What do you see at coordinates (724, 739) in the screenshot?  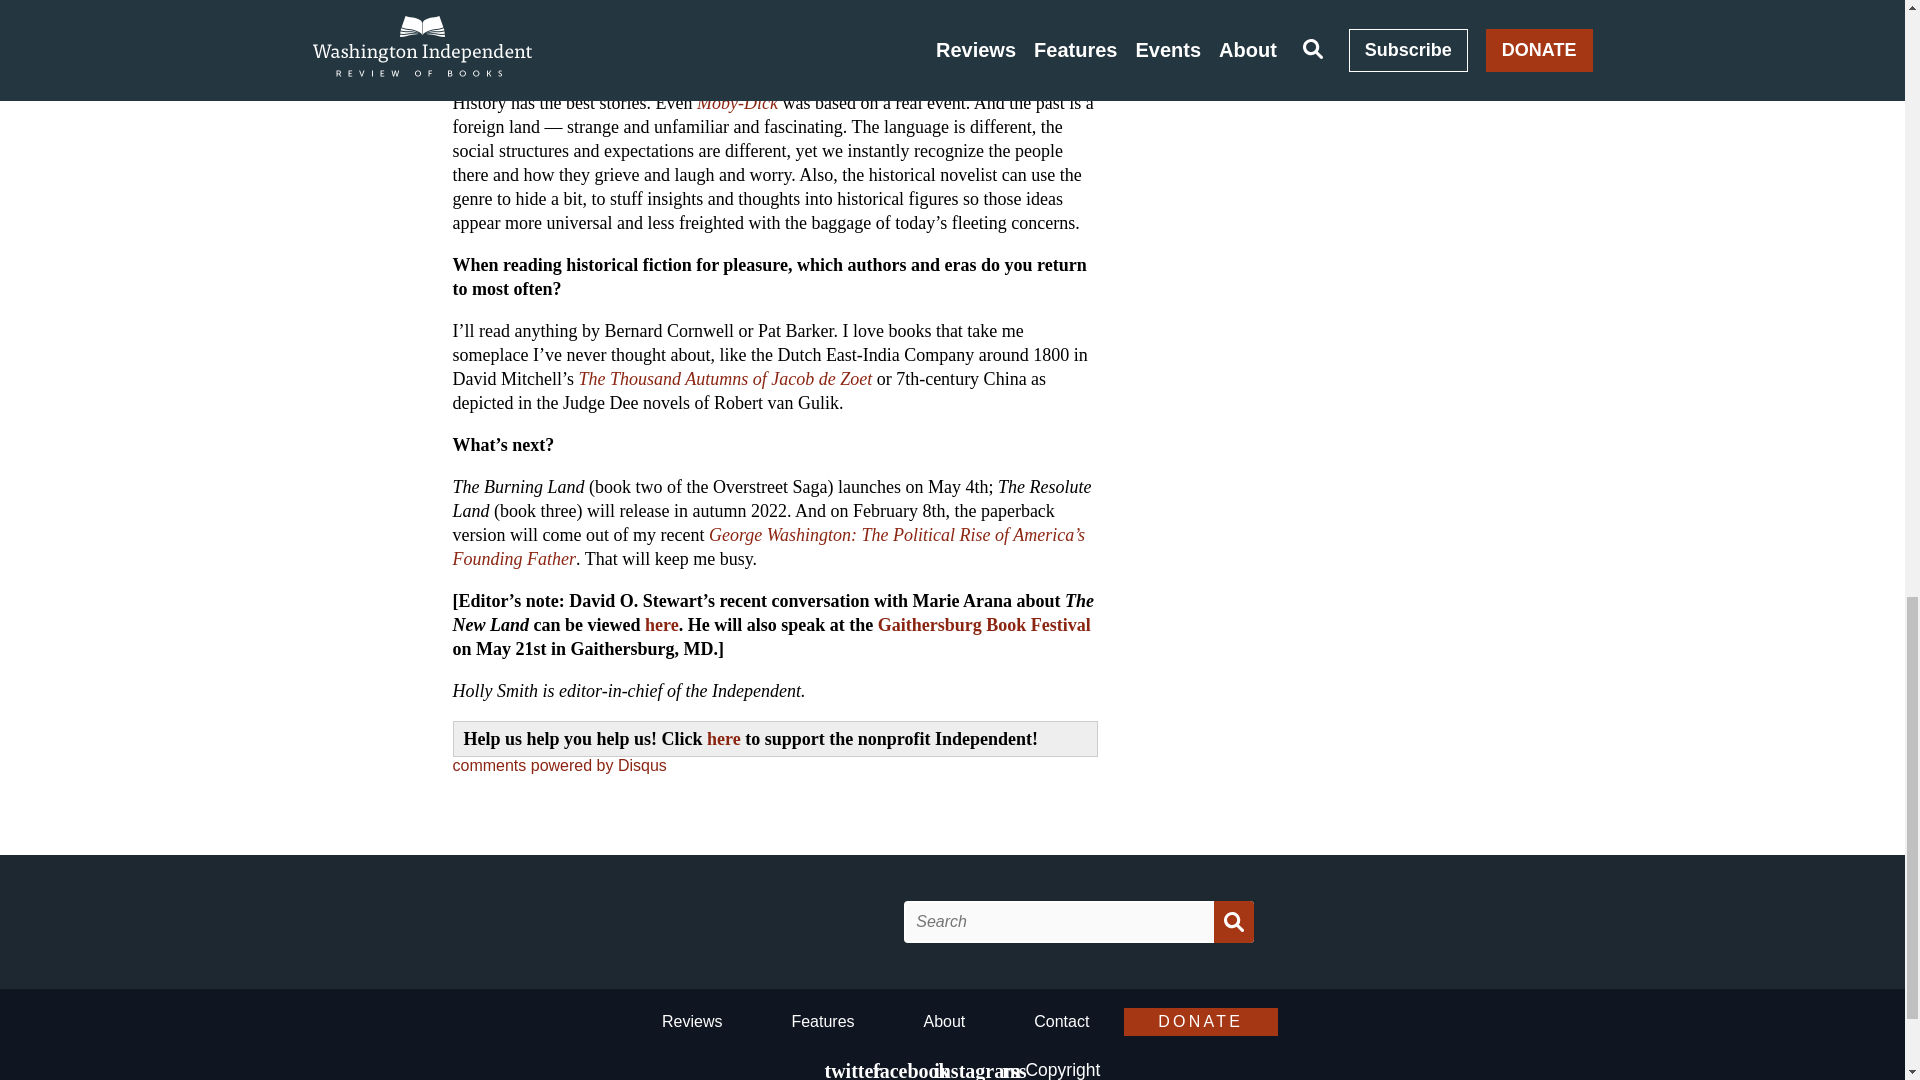 I see `here` at bounding box center [724, 739].